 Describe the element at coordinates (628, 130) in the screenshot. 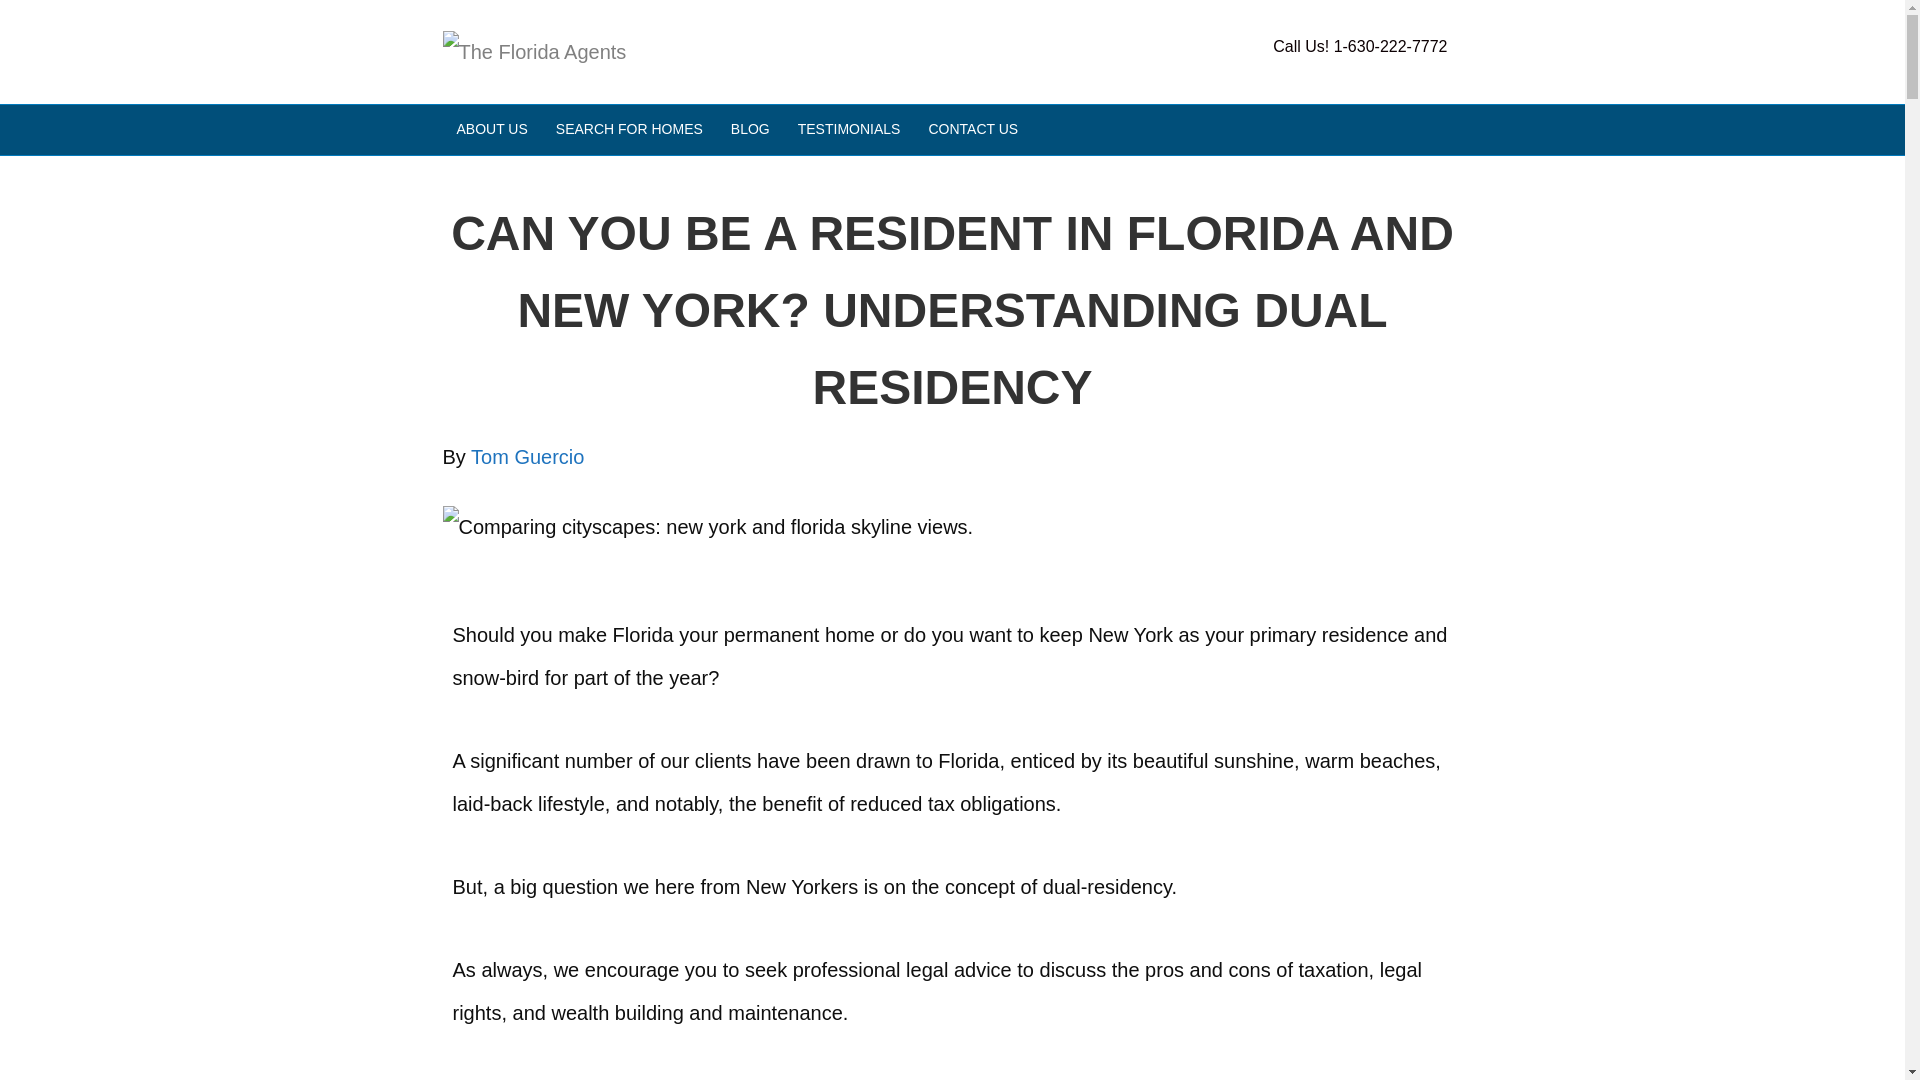

I see `SEARCH FOR HOMES` at that location.